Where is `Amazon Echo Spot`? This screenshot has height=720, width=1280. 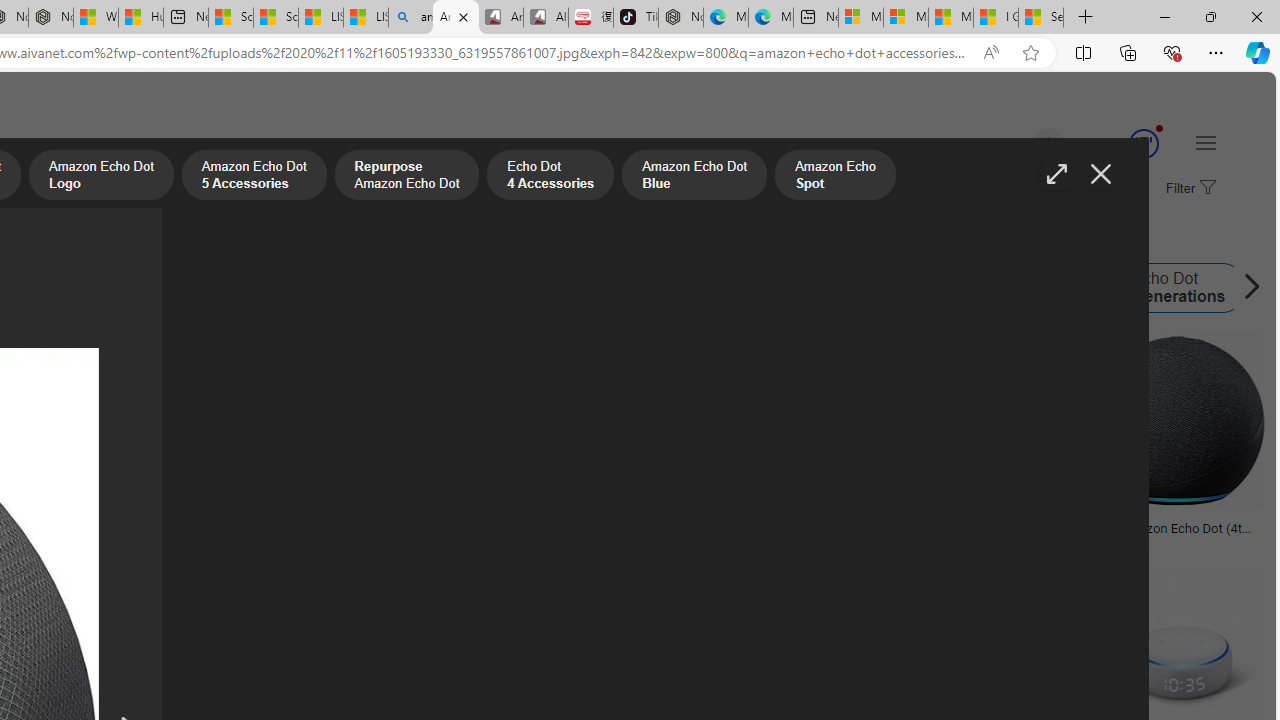
Amazon Echo Spot is located at coordinates (770, 288).